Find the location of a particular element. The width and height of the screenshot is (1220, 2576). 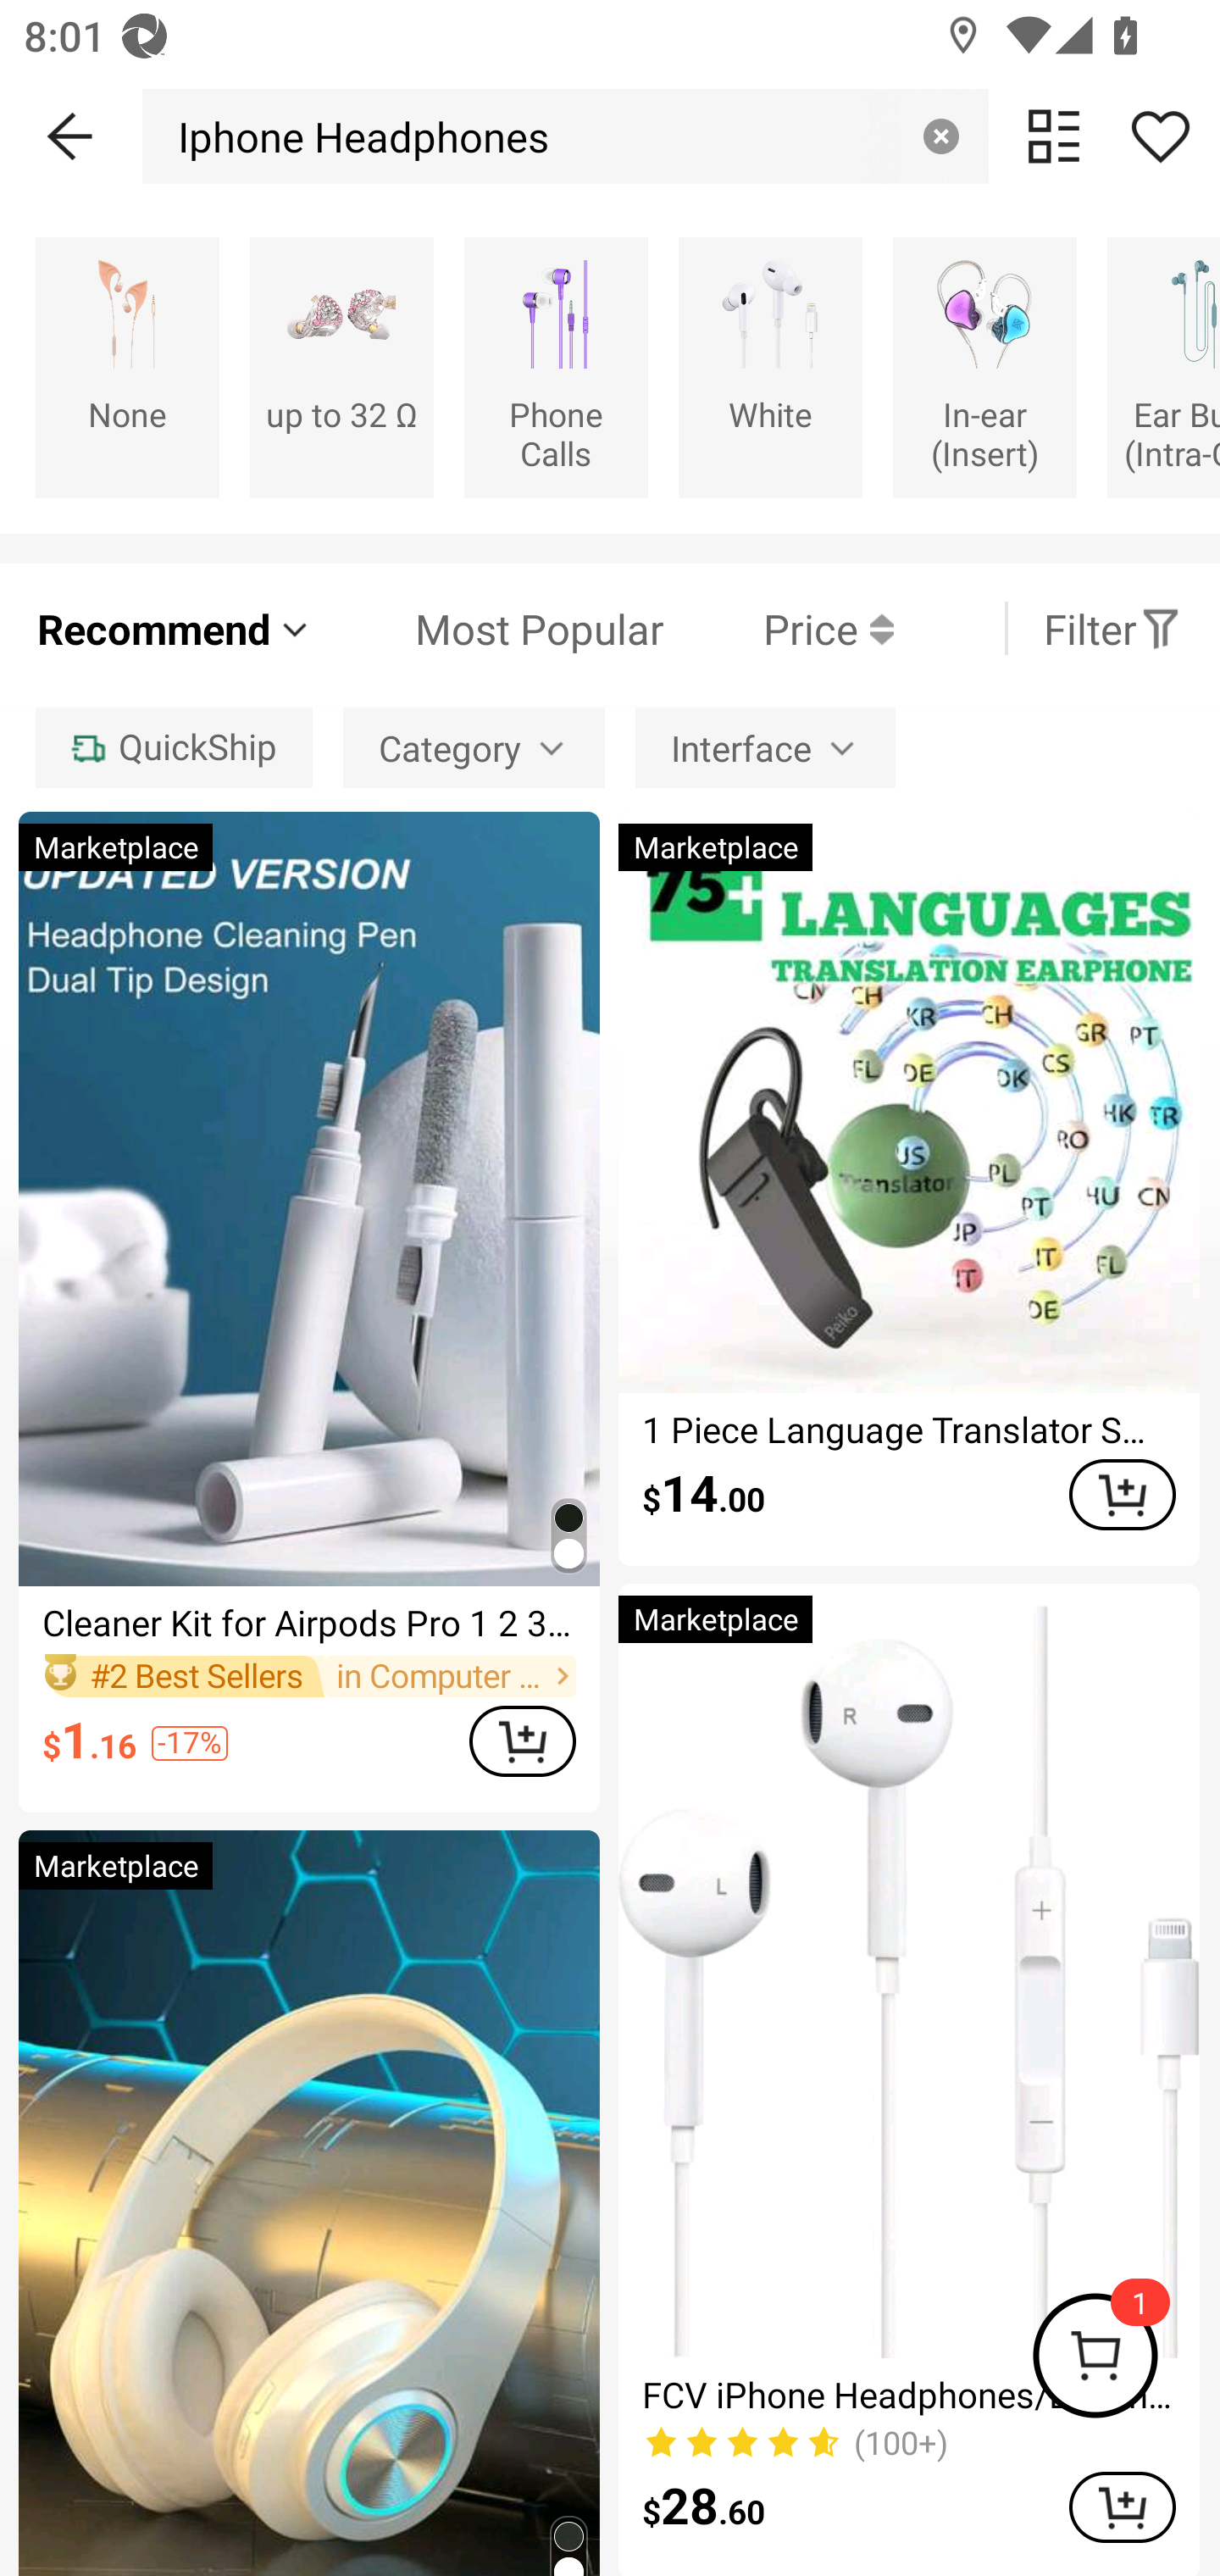

Share is located at coordinates (1160, 136).